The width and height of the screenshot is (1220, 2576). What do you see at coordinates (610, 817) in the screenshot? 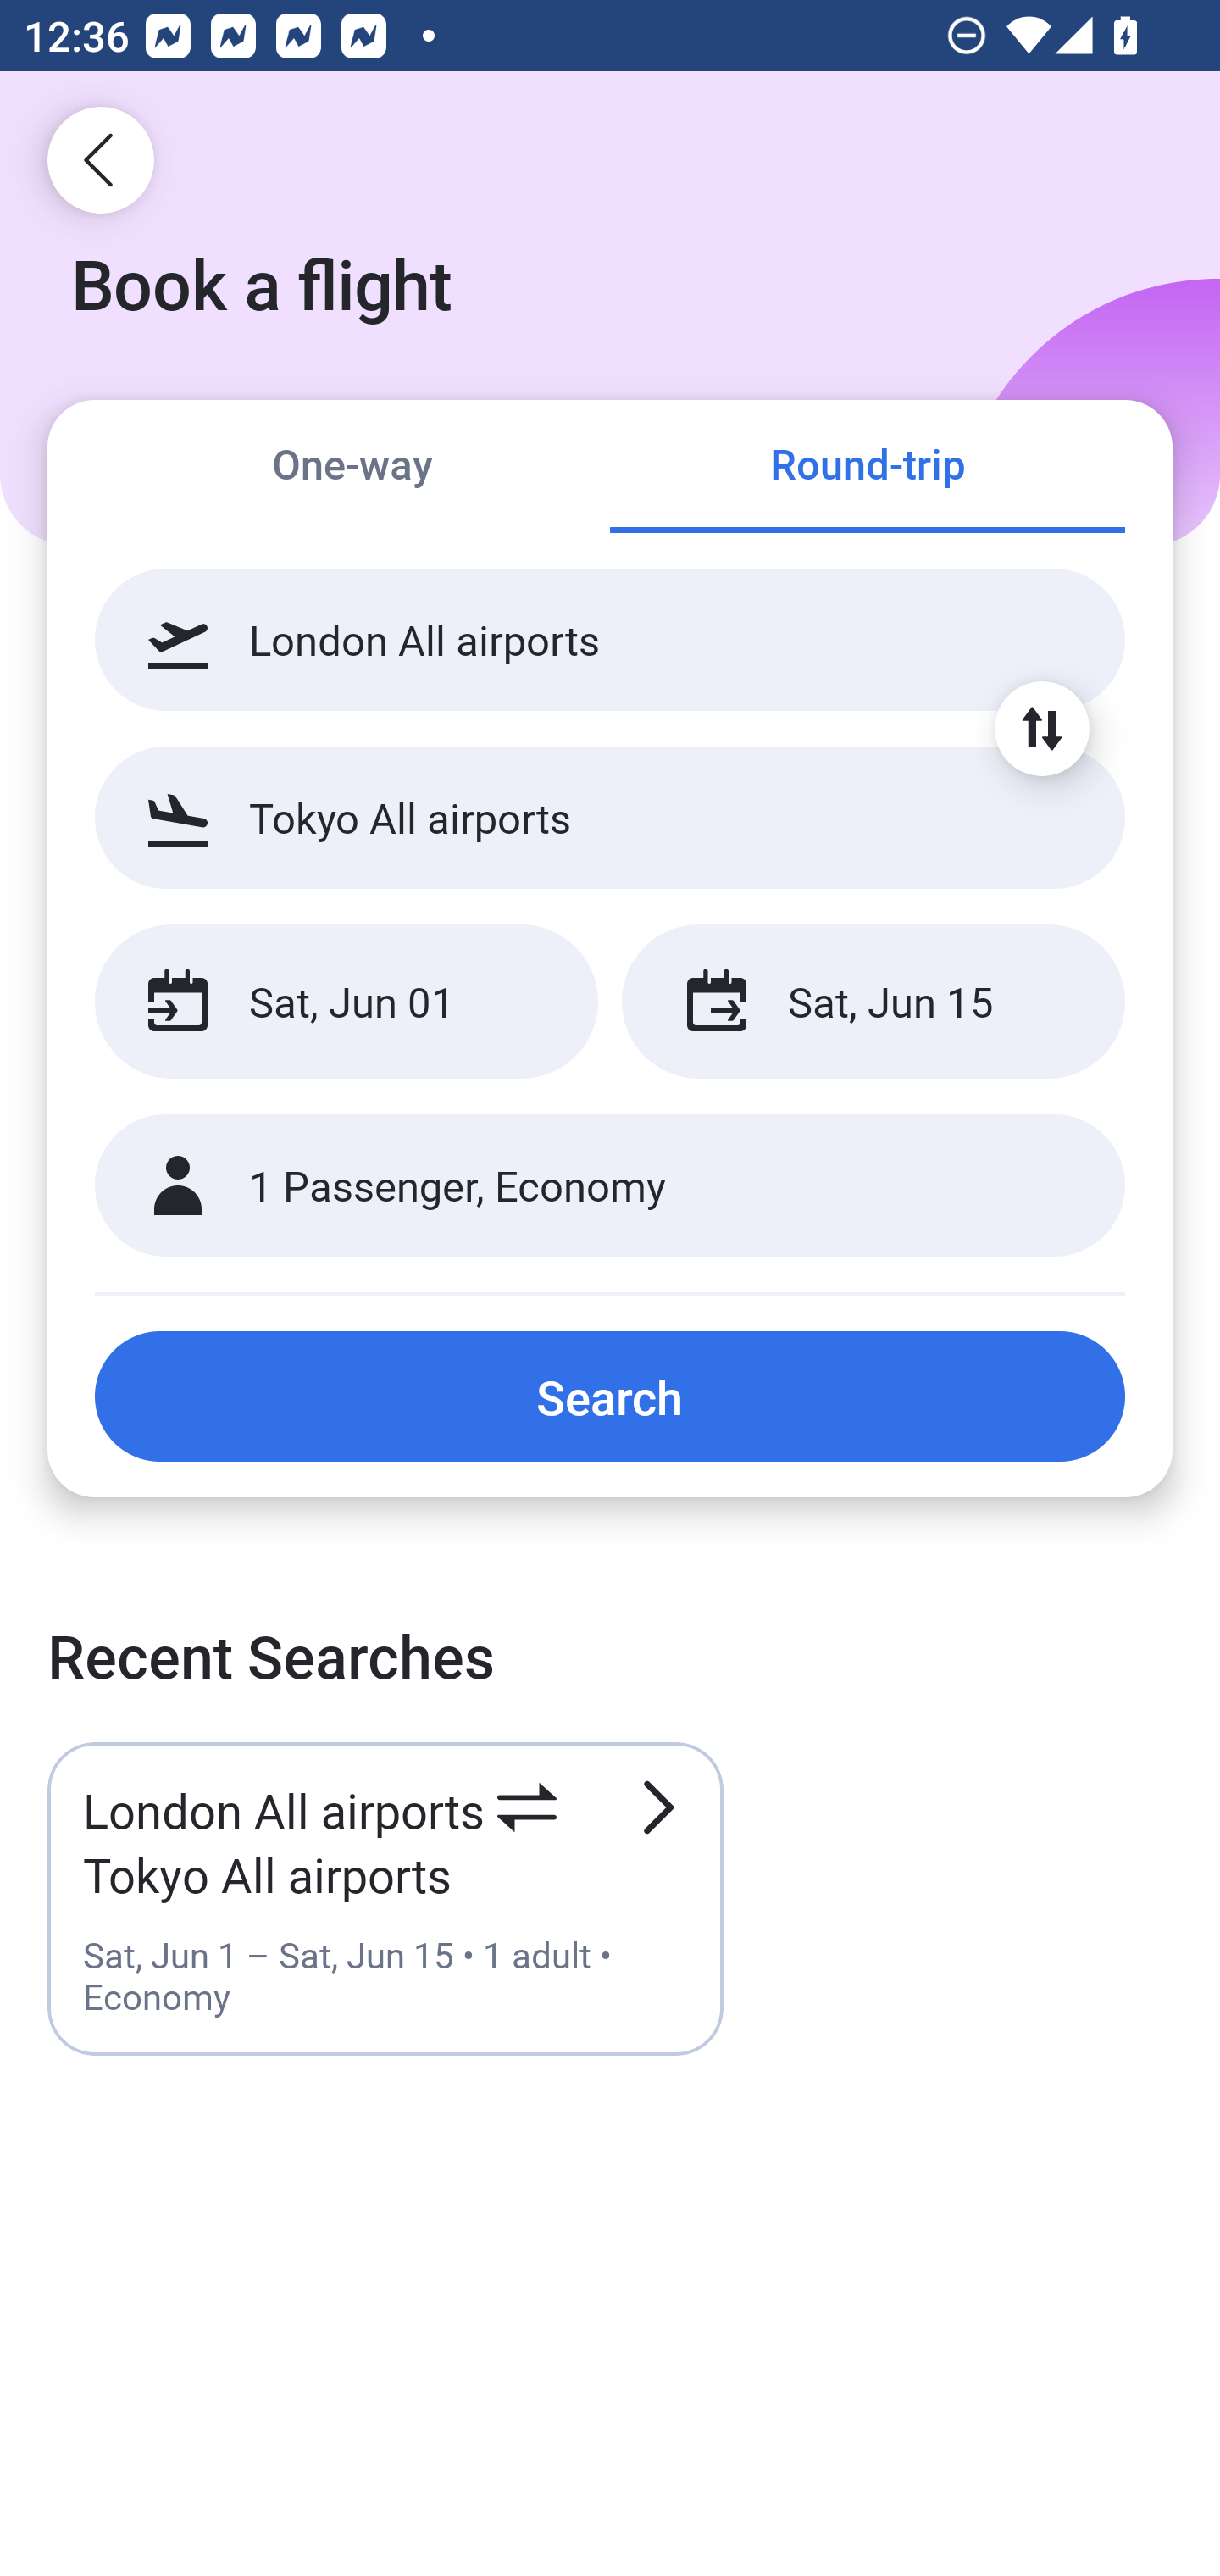
I see `Tokyo All airports` at bounding box center [610, 817].